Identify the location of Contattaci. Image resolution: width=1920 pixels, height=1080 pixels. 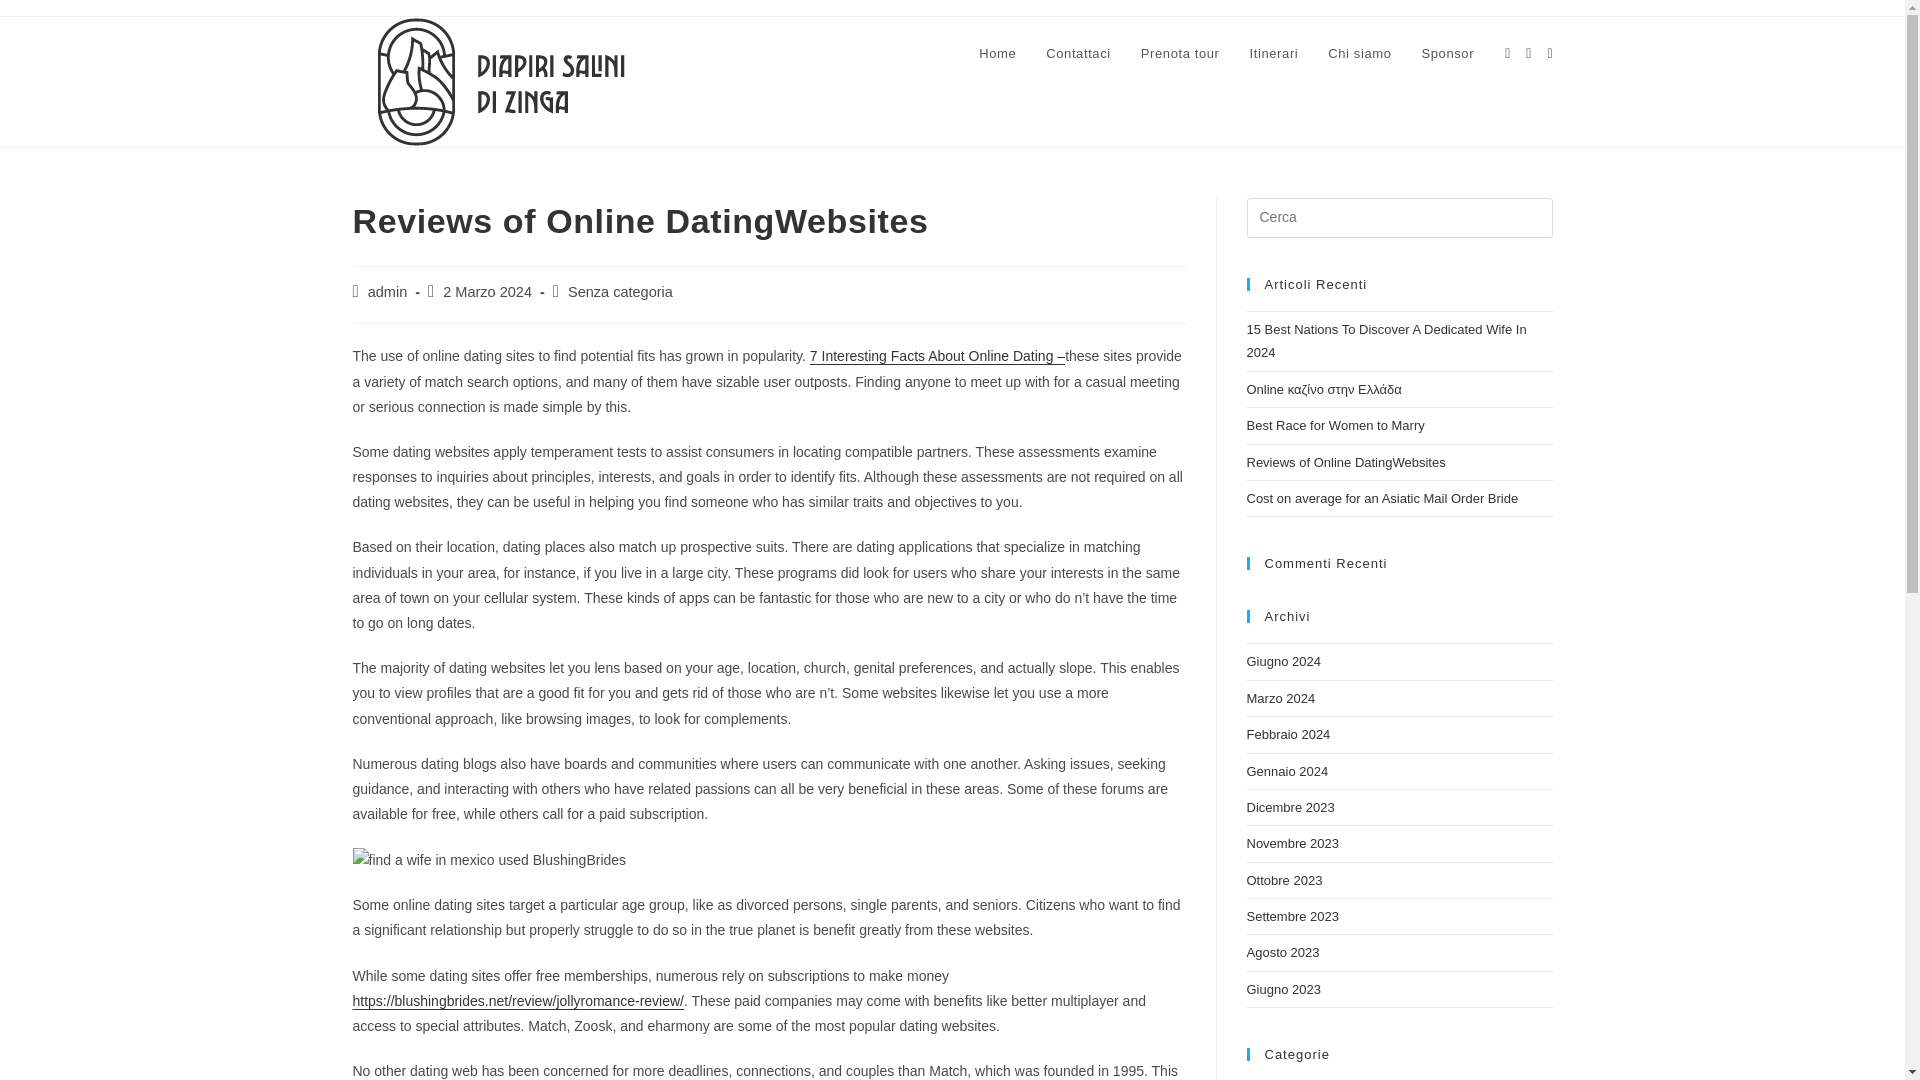
(1078, 54).